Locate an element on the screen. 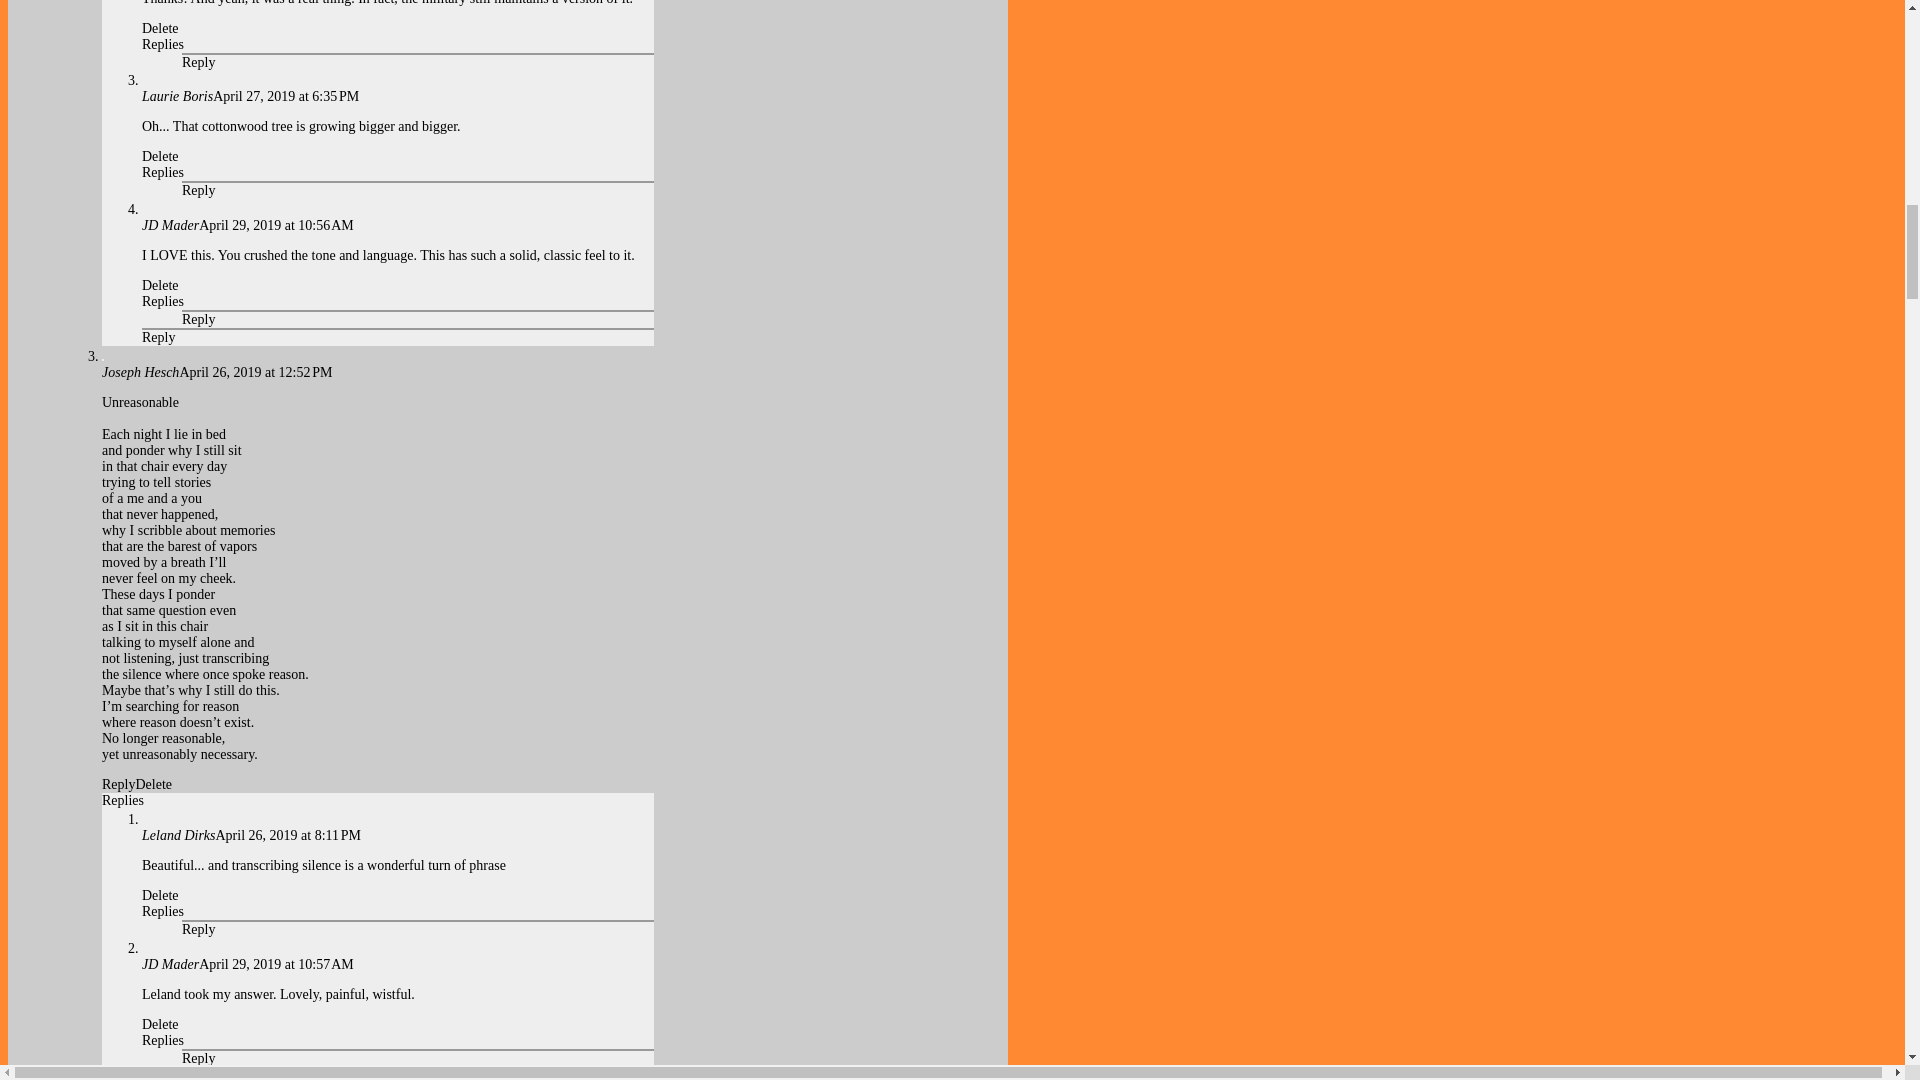 The image size is (1920, 1080). Replies is located at coordinates (163, 172).